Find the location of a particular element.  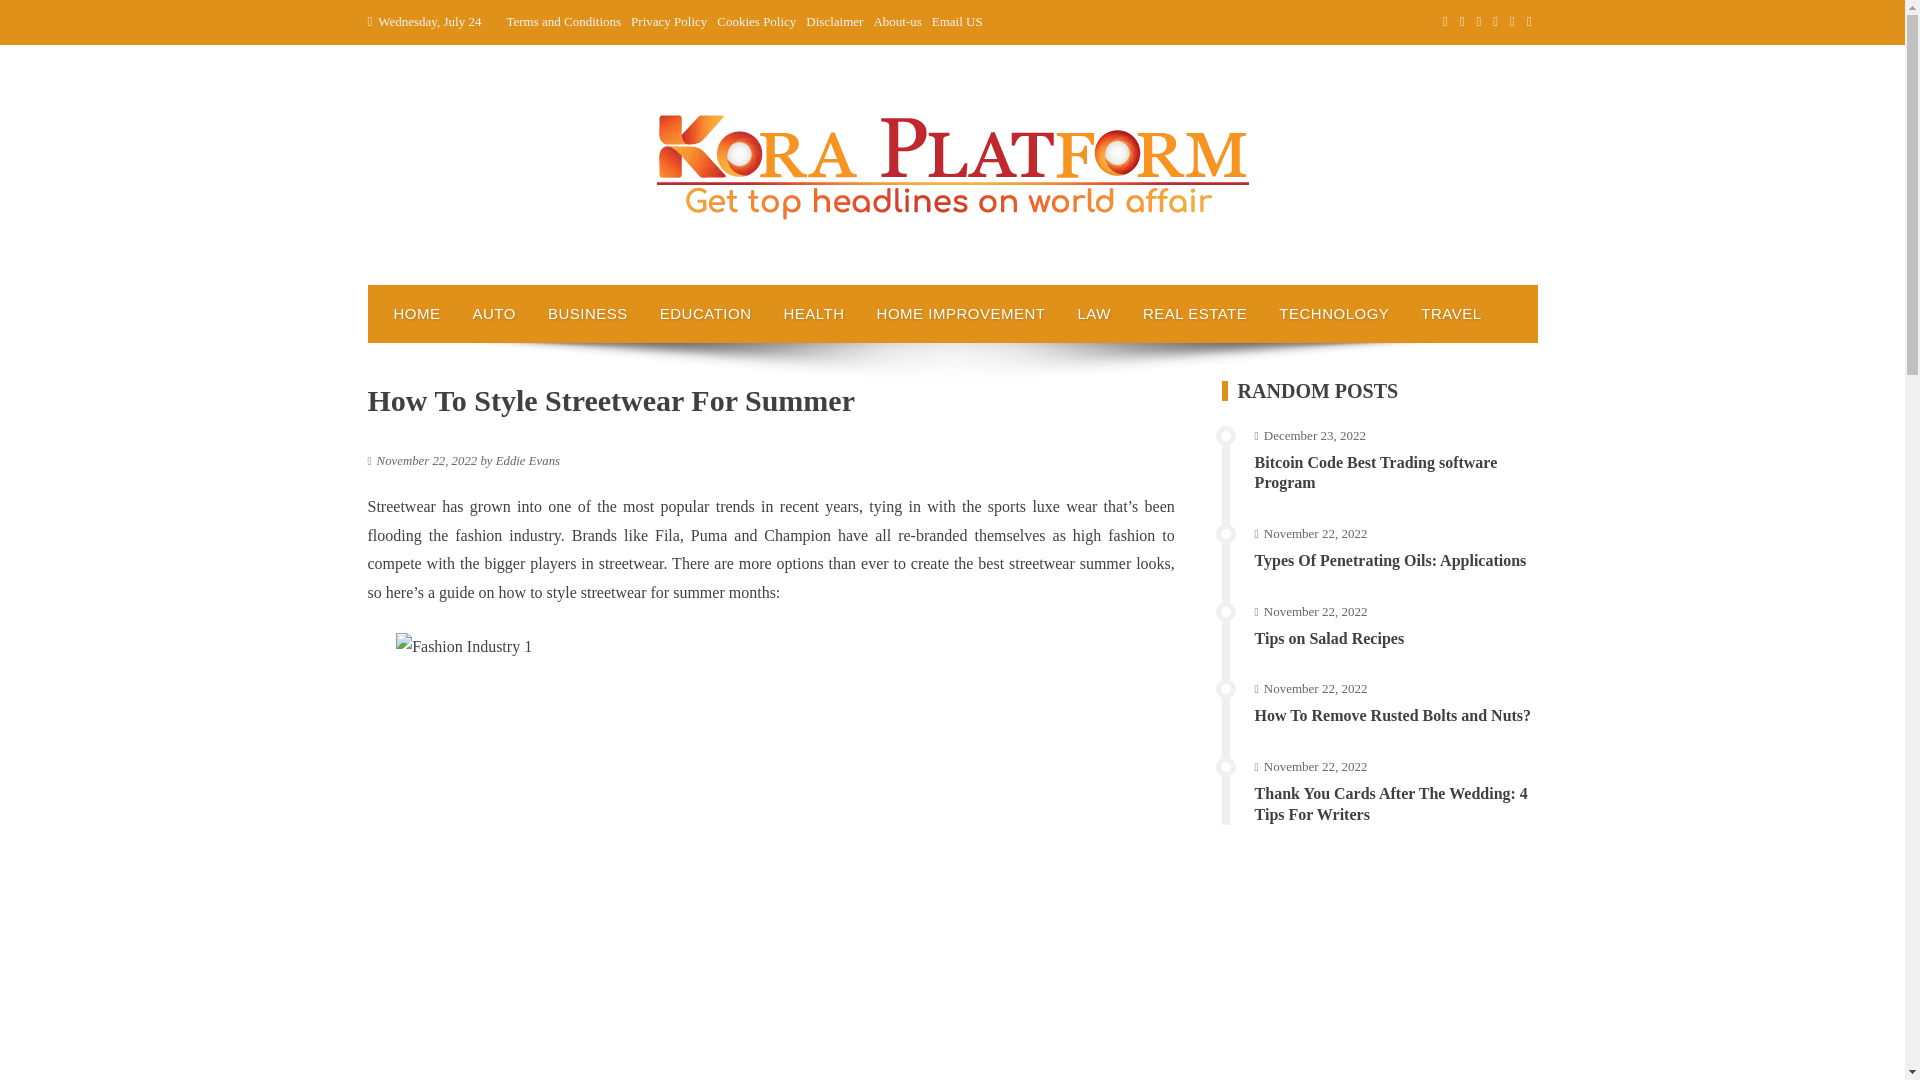

Privacy Policy is located at coordinates (668, 22).